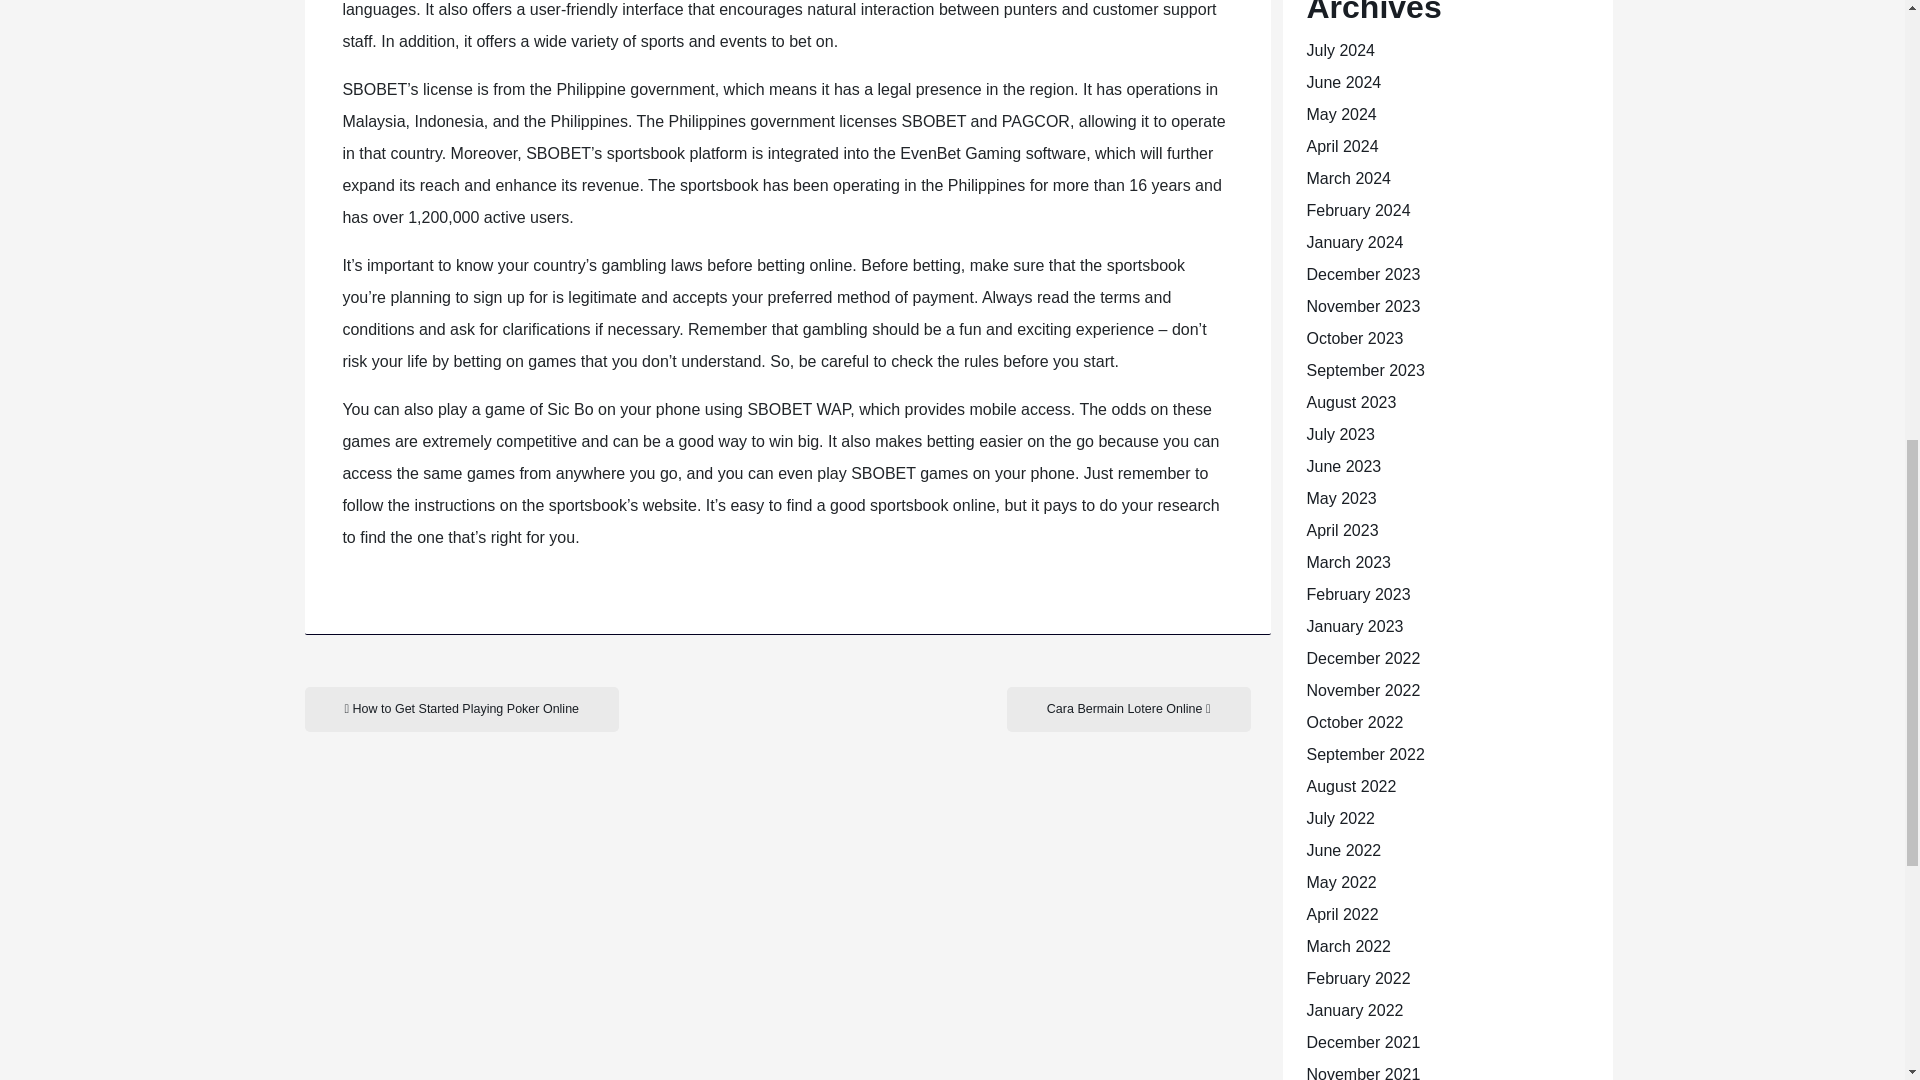 This screenshot has width=1920, height=1080. I want to click on July 2022, so click(1340, 818).